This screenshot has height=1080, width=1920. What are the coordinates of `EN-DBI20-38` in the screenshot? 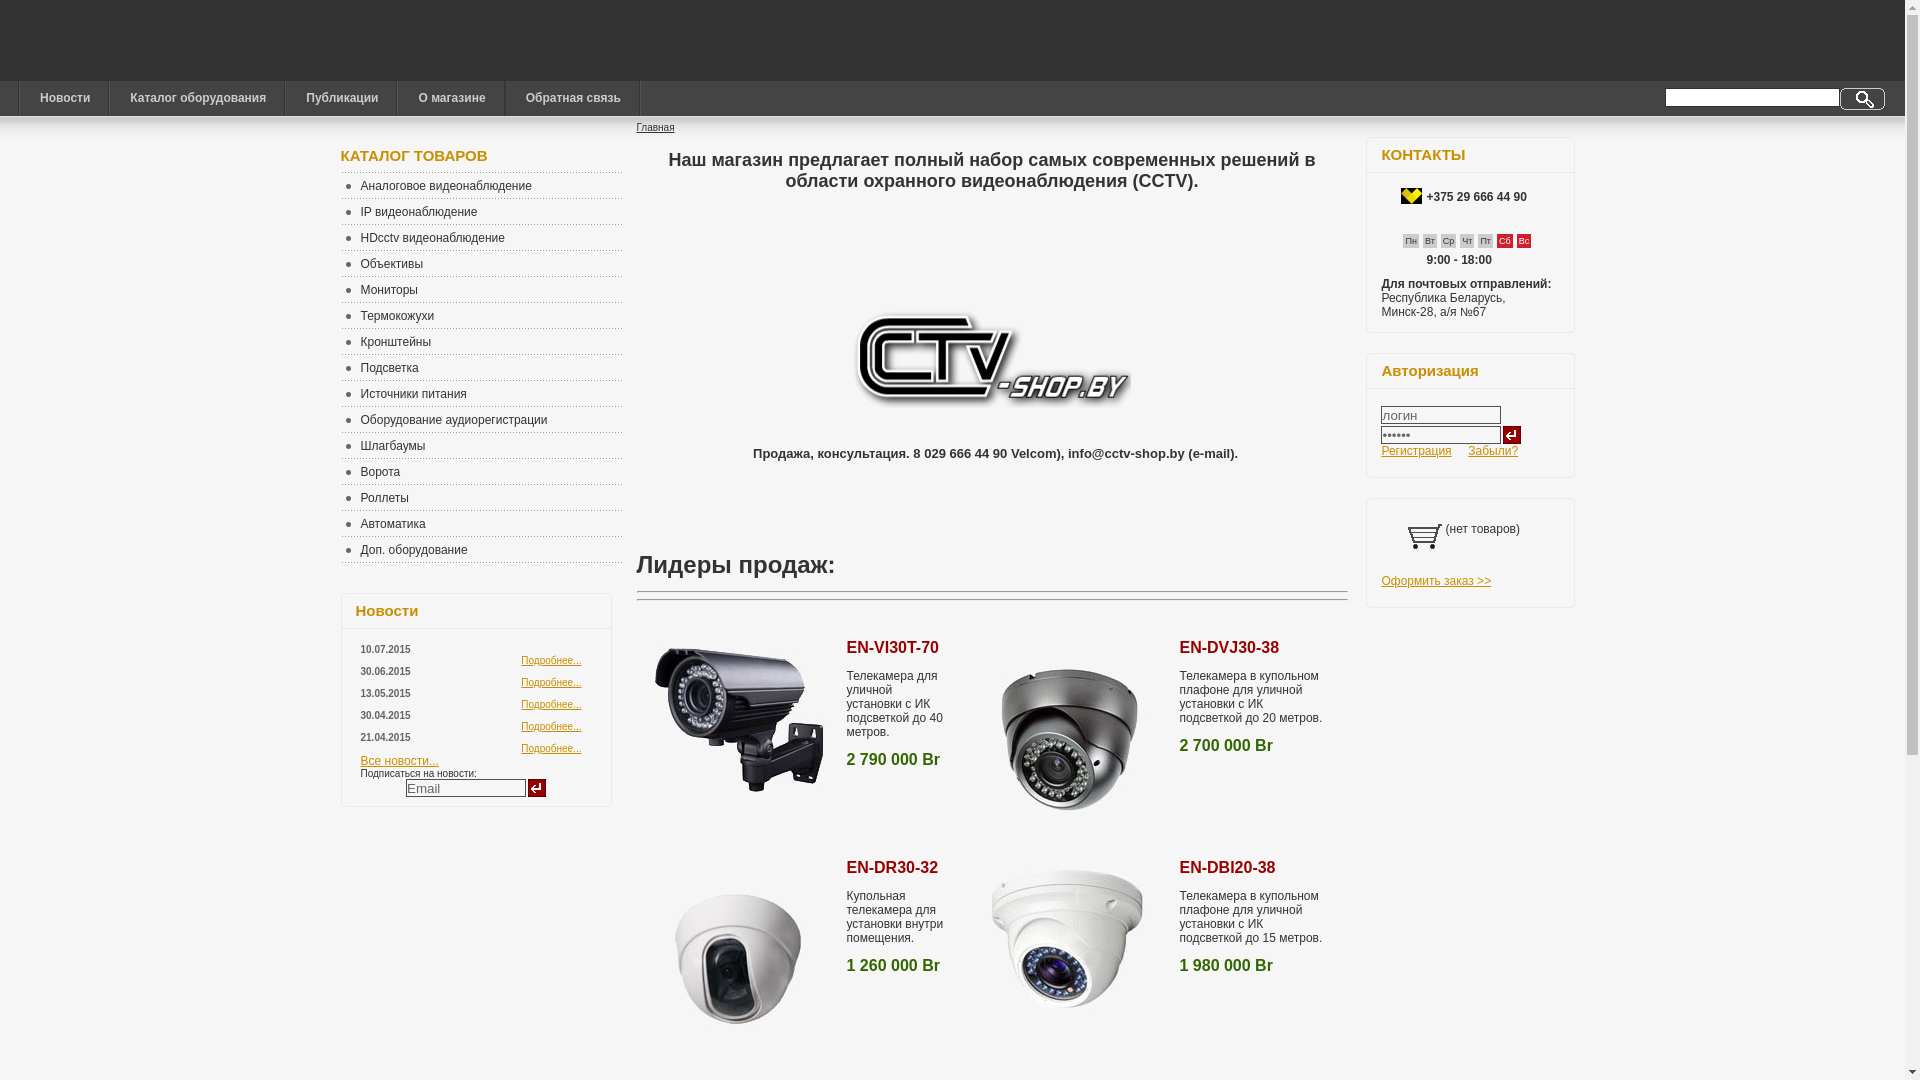 It's located at (1227, 868).